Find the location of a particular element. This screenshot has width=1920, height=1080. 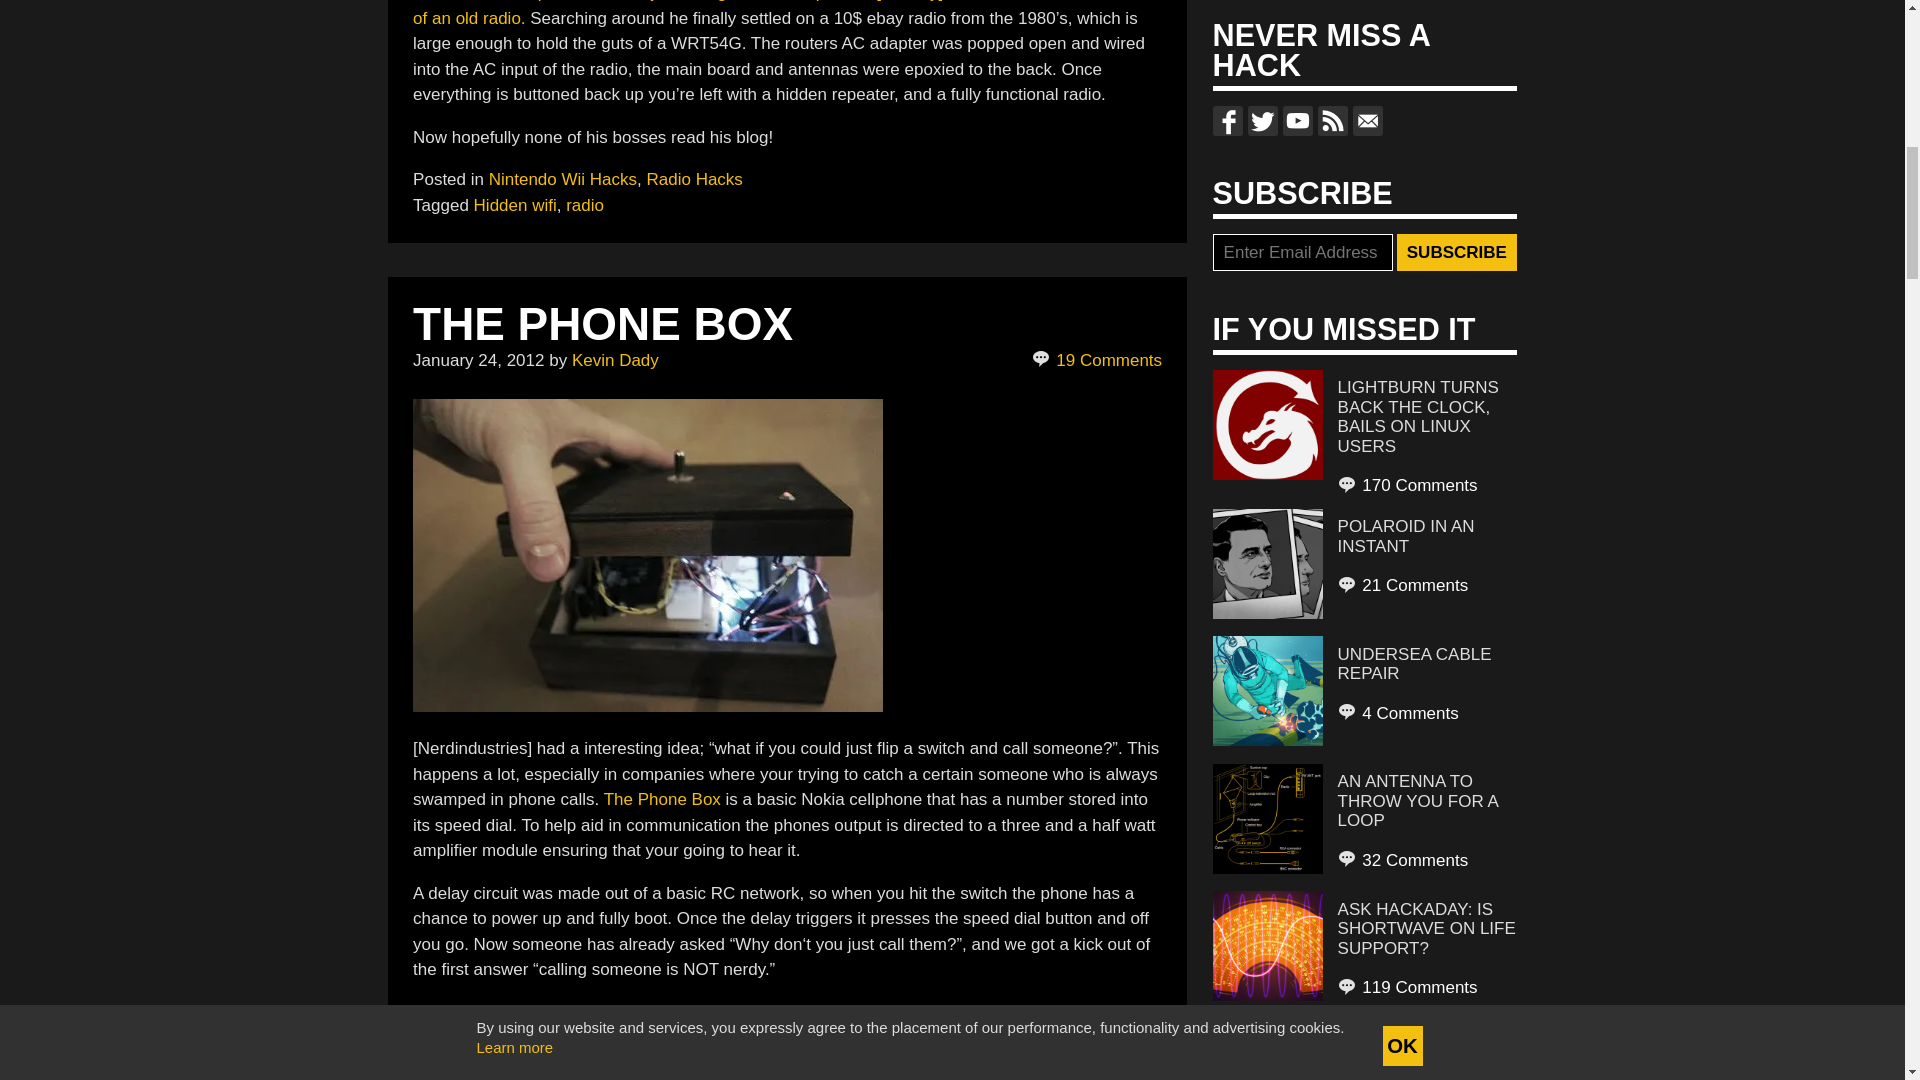

Untitled is located at coordinates (648, 554).